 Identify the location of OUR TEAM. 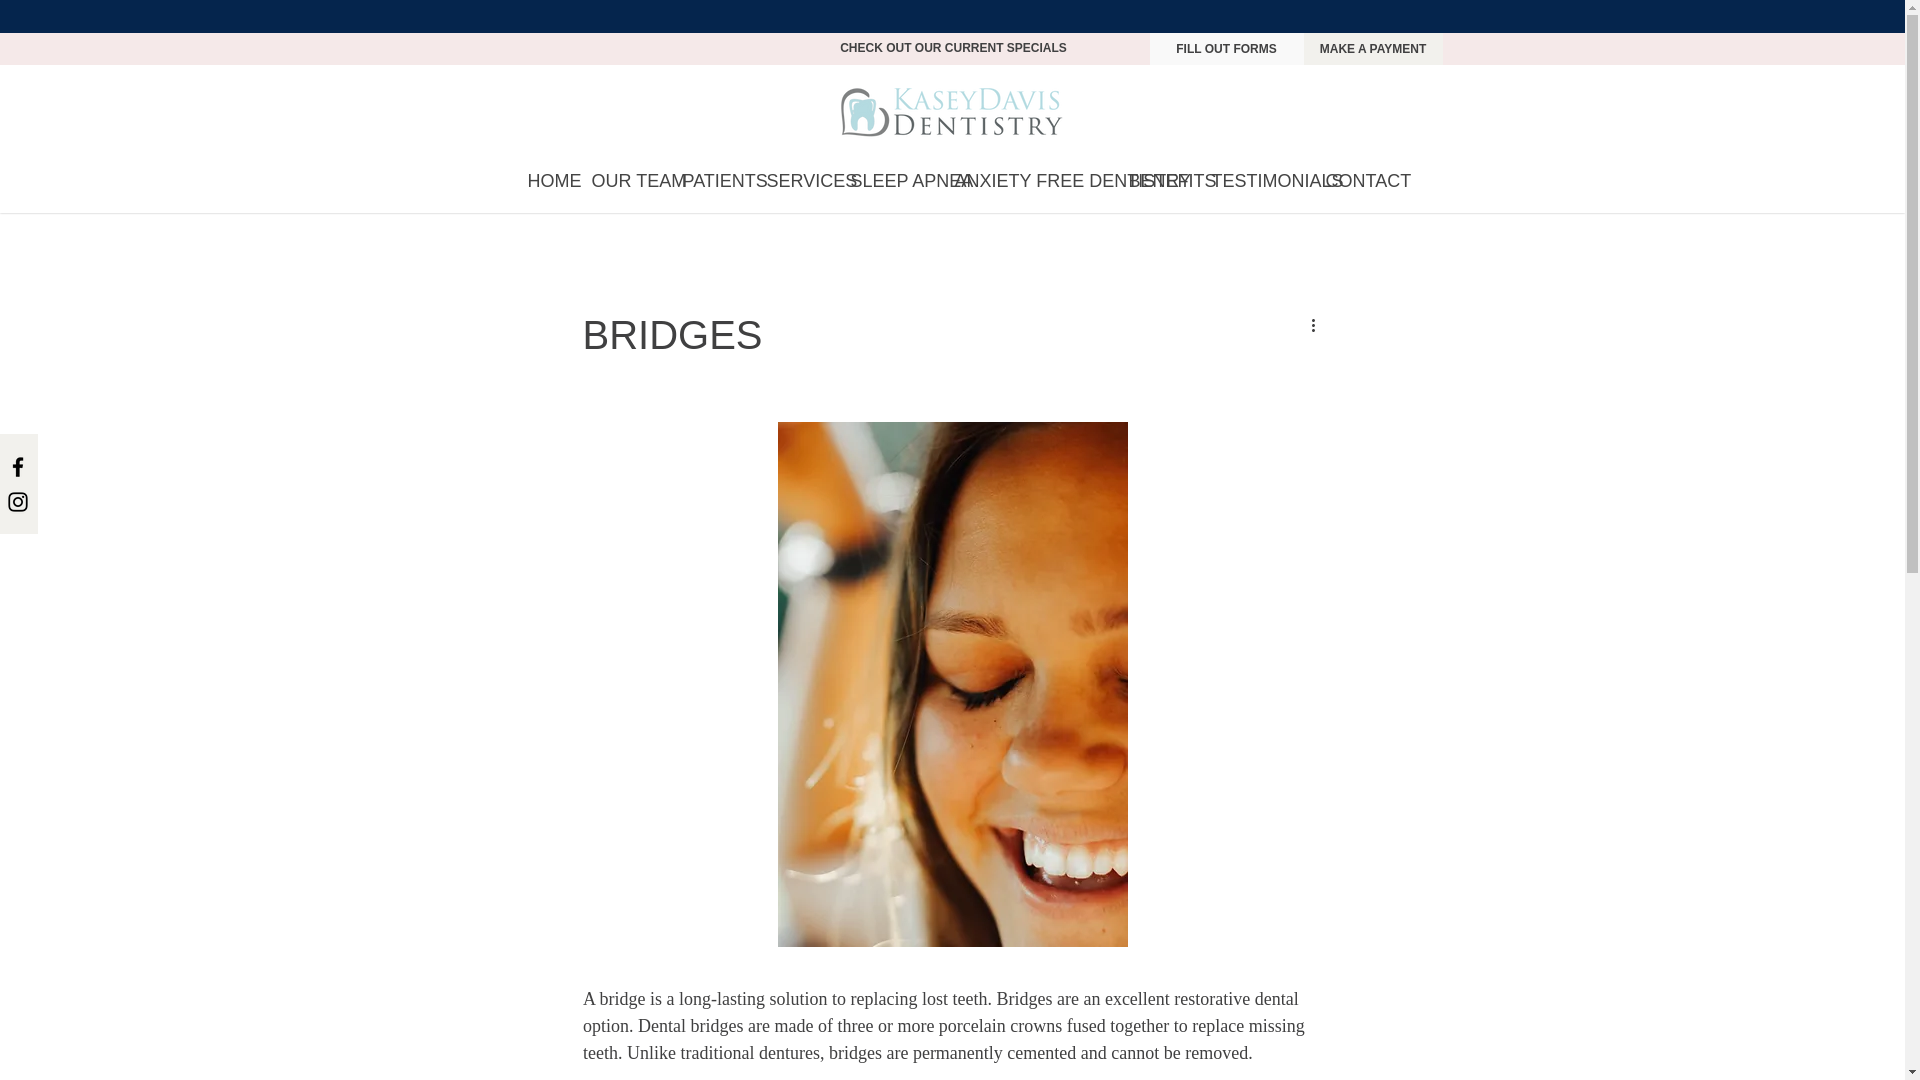
(621, 180).